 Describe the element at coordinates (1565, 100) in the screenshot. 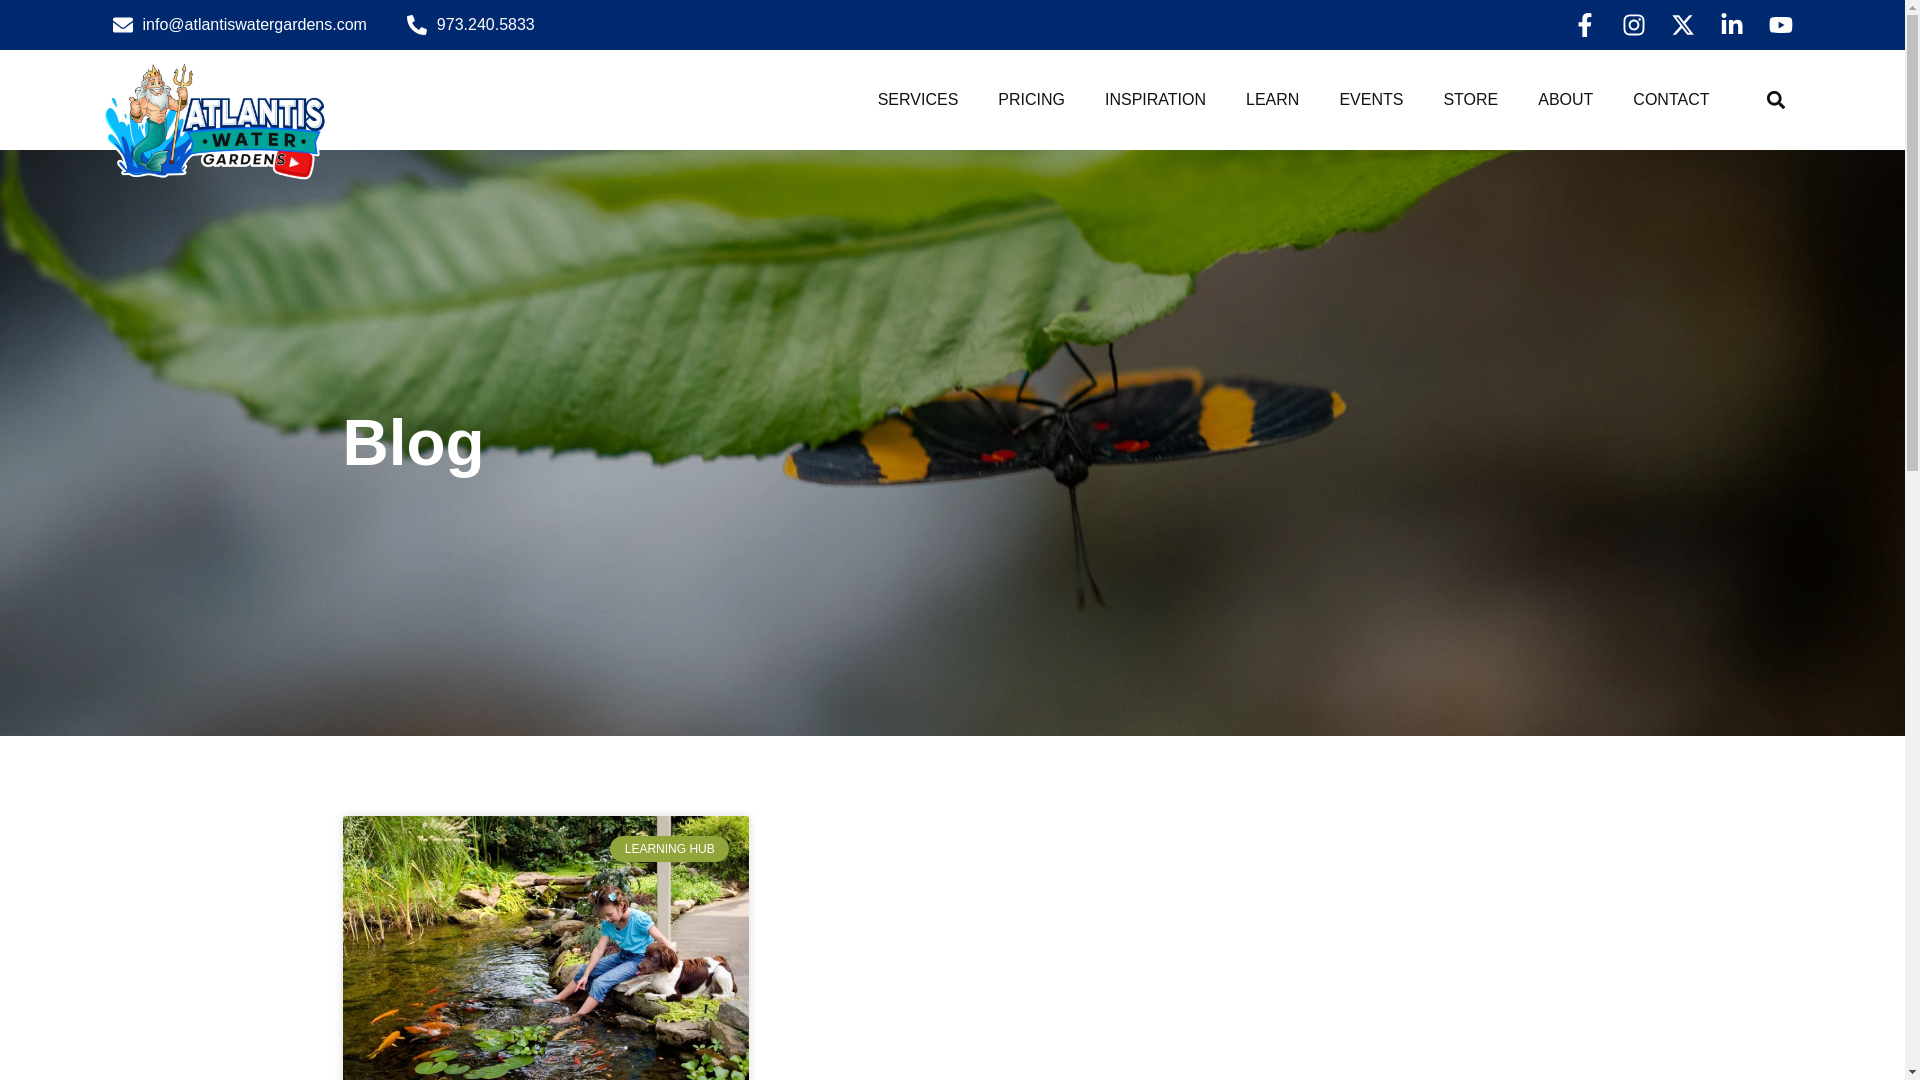

I see `ABOUT` at that location.